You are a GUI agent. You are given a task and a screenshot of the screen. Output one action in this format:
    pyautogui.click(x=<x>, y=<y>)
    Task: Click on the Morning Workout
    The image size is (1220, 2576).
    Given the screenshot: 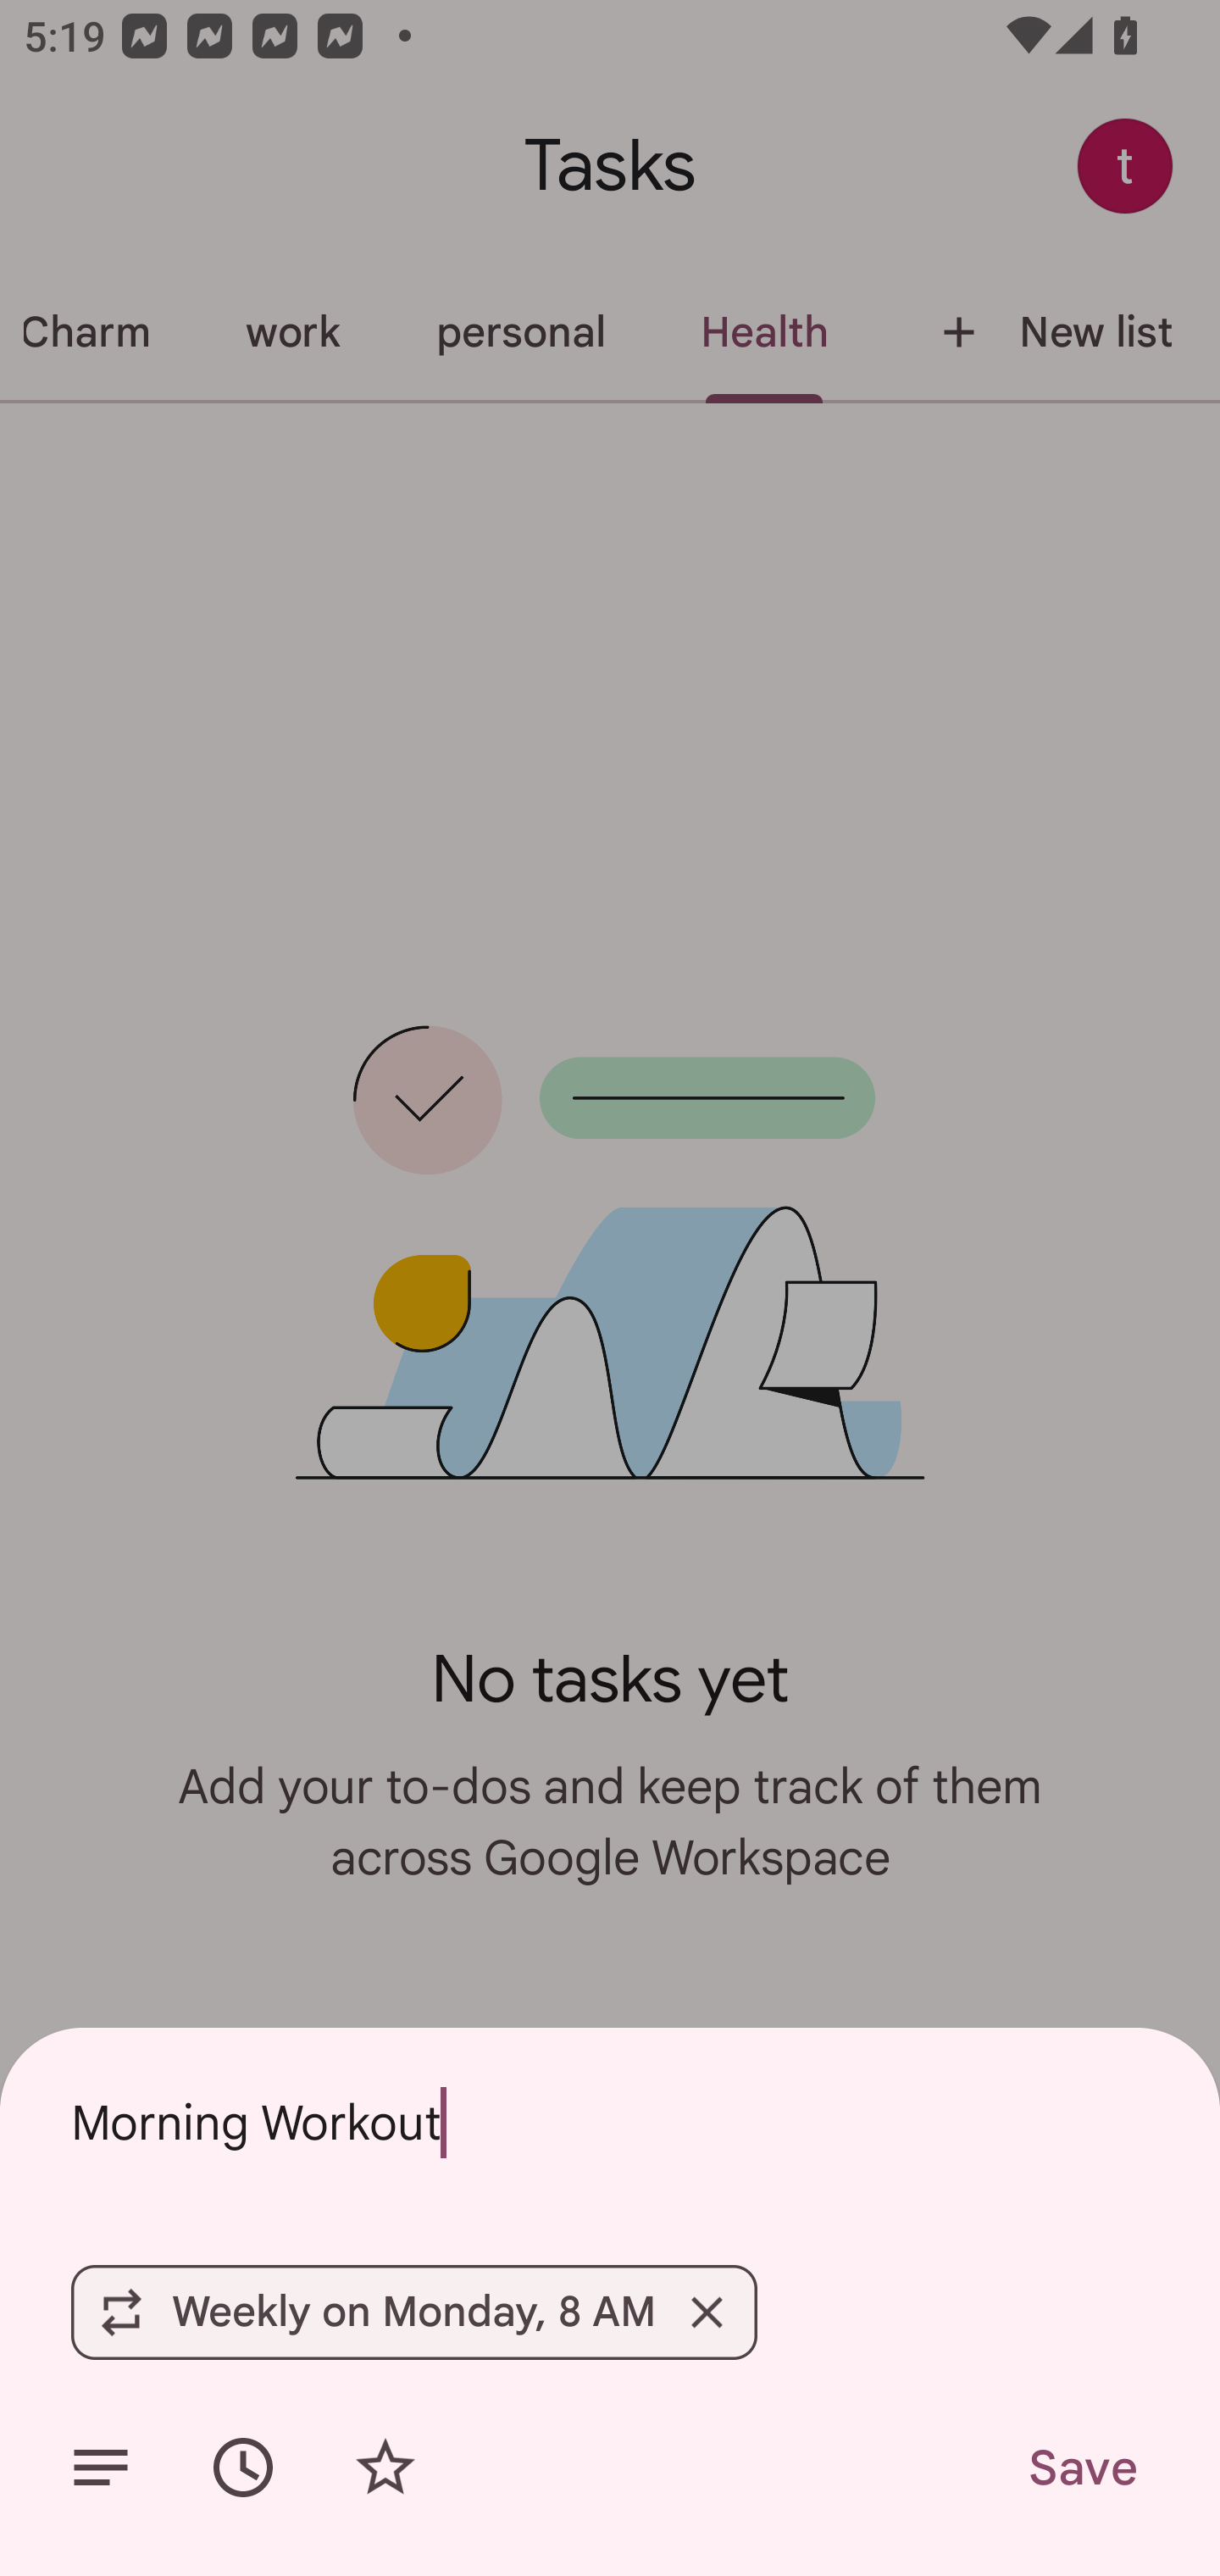 What is the action you would take?
    pyautogui.click(x=610, y=2122)
    